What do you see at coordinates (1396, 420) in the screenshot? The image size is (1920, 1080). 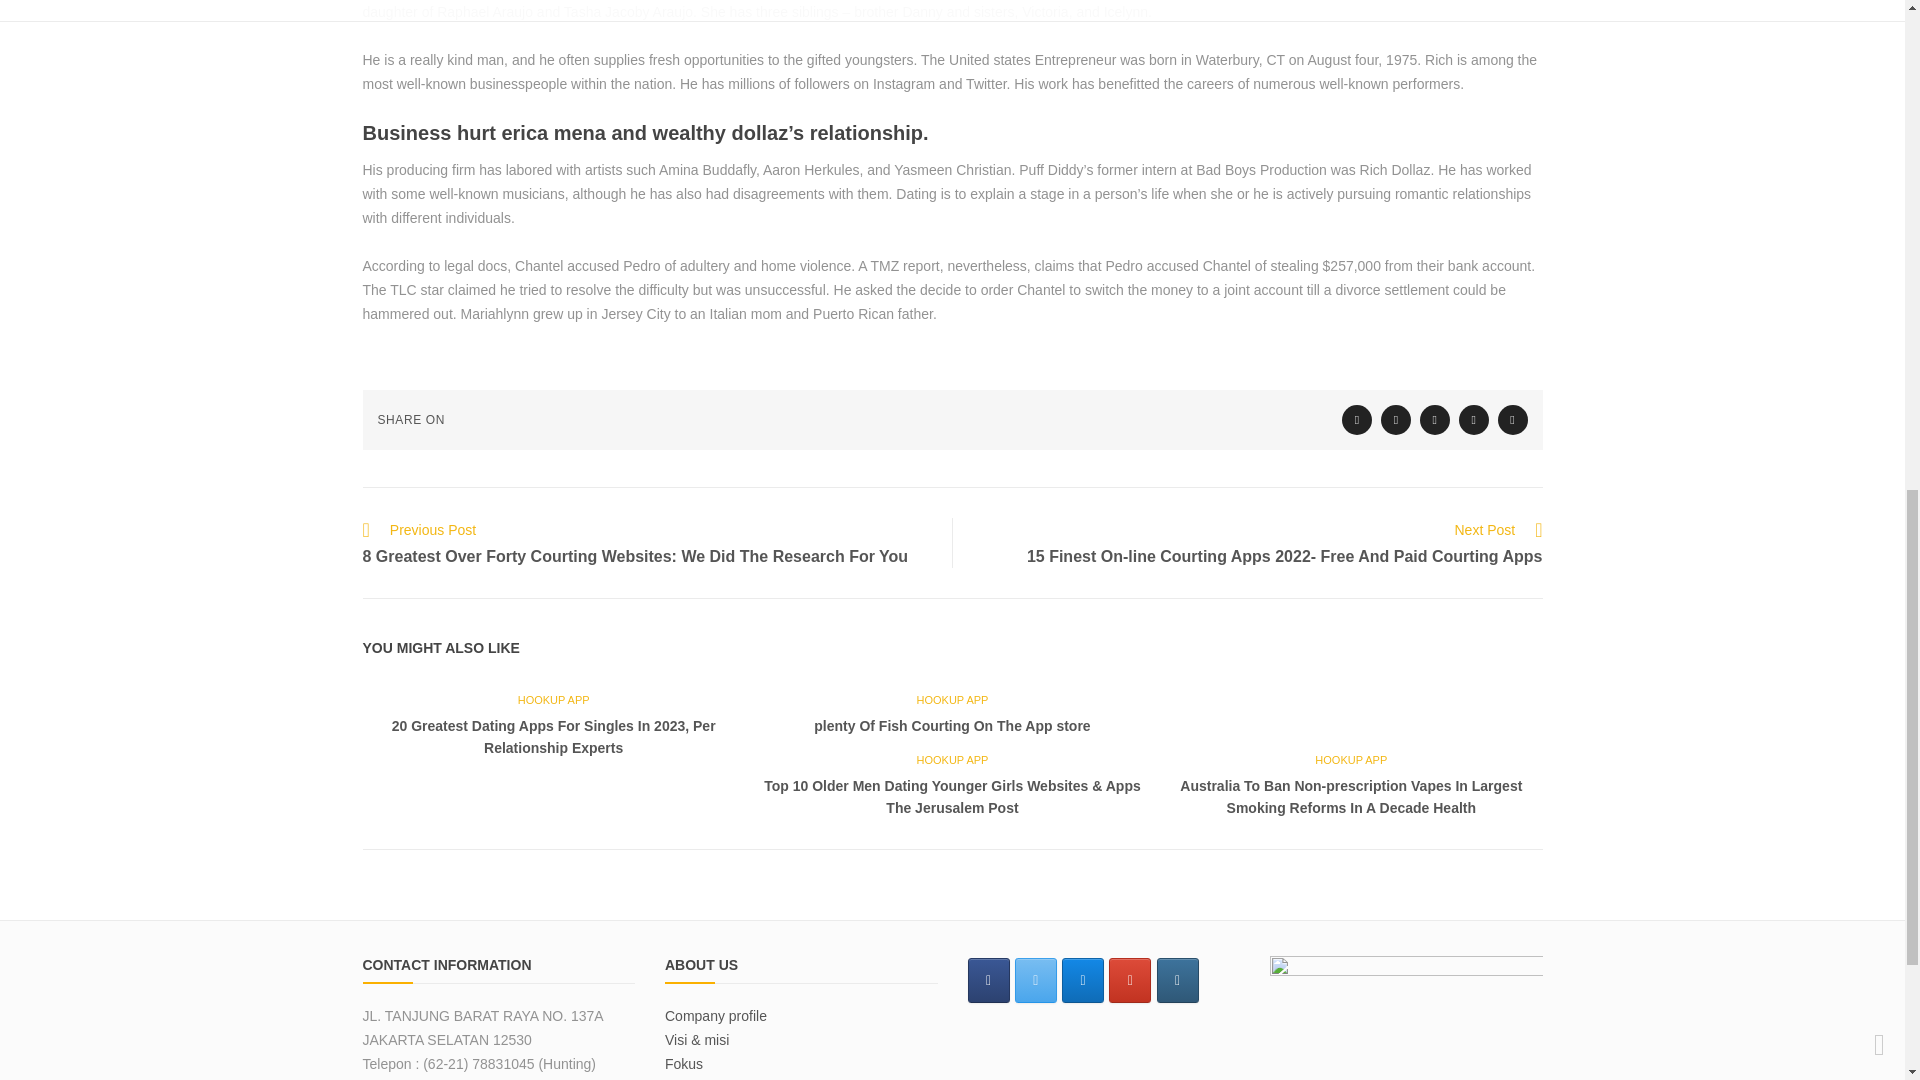 I see `Facebook` at bounding box center [1396, 420].